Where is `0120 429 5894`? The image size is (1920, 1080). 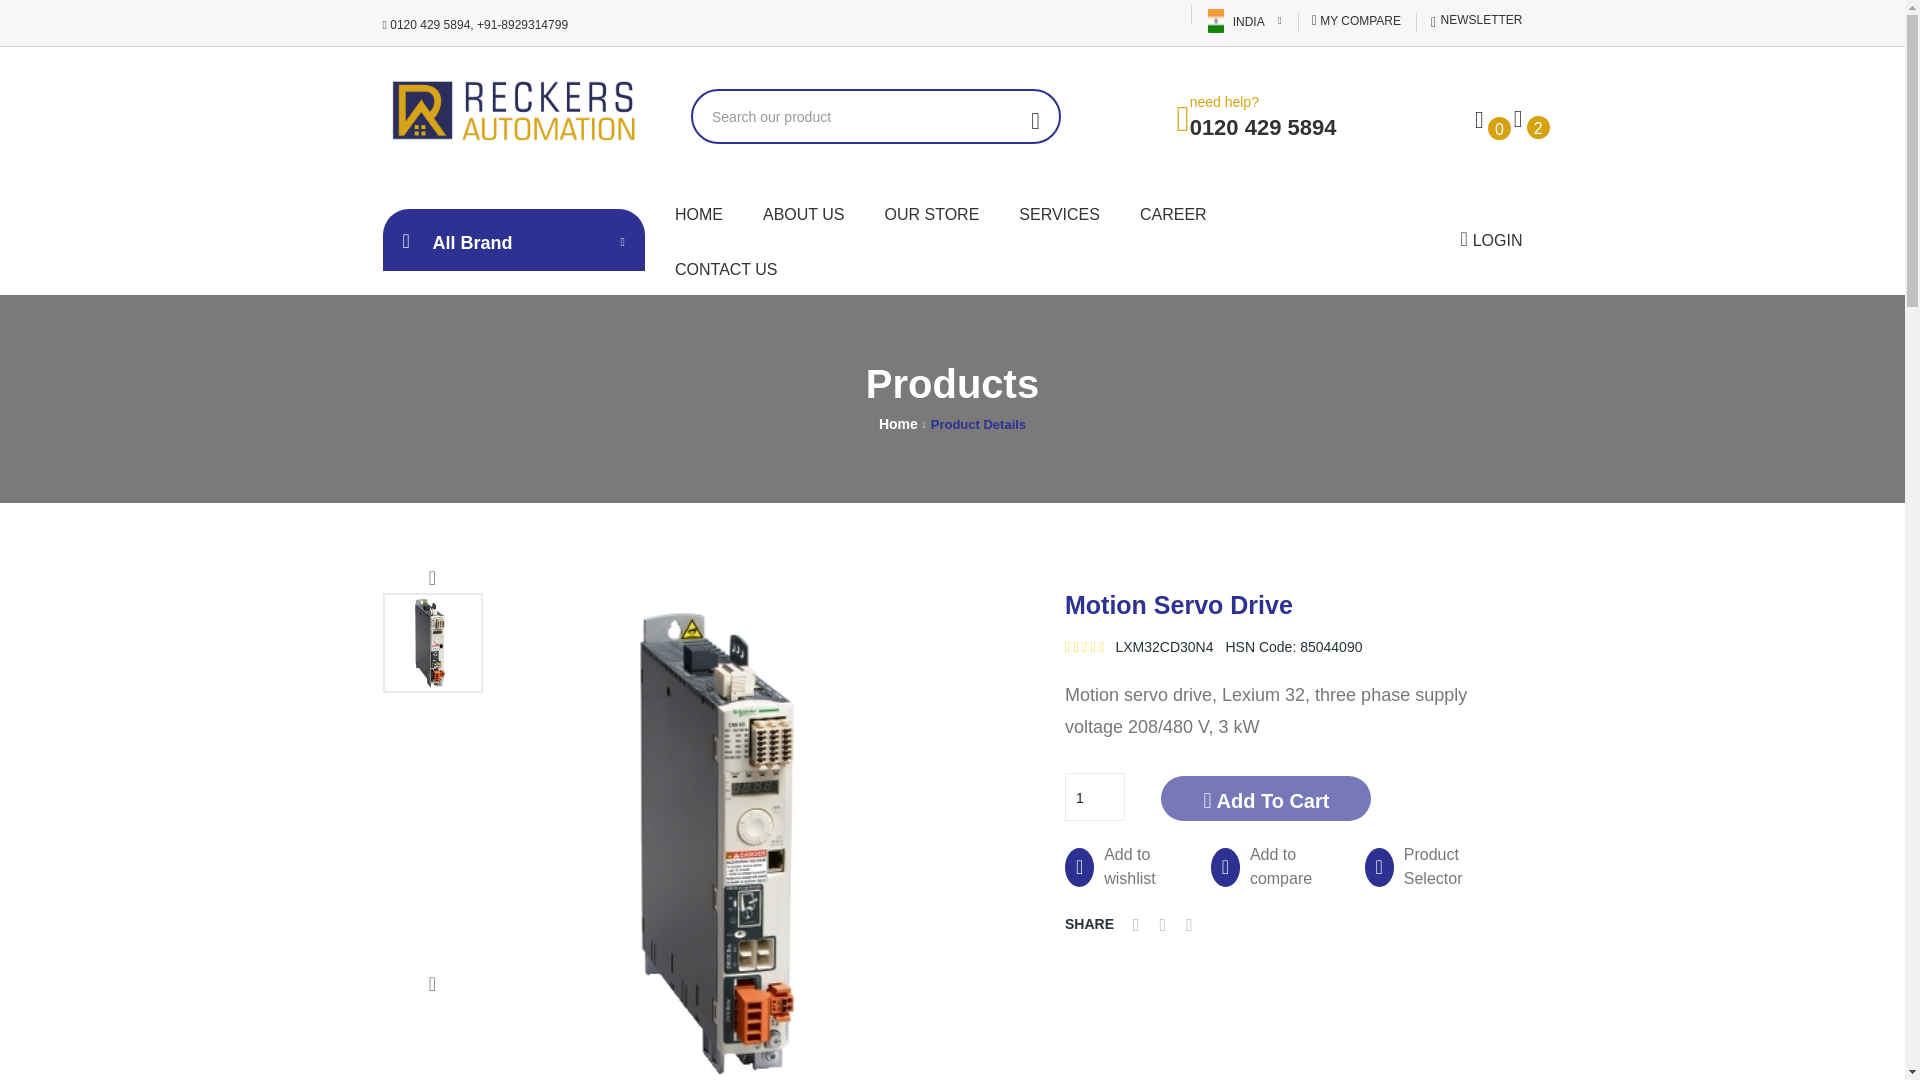
0120 429 5894 is located at coordinates (1263, 127).